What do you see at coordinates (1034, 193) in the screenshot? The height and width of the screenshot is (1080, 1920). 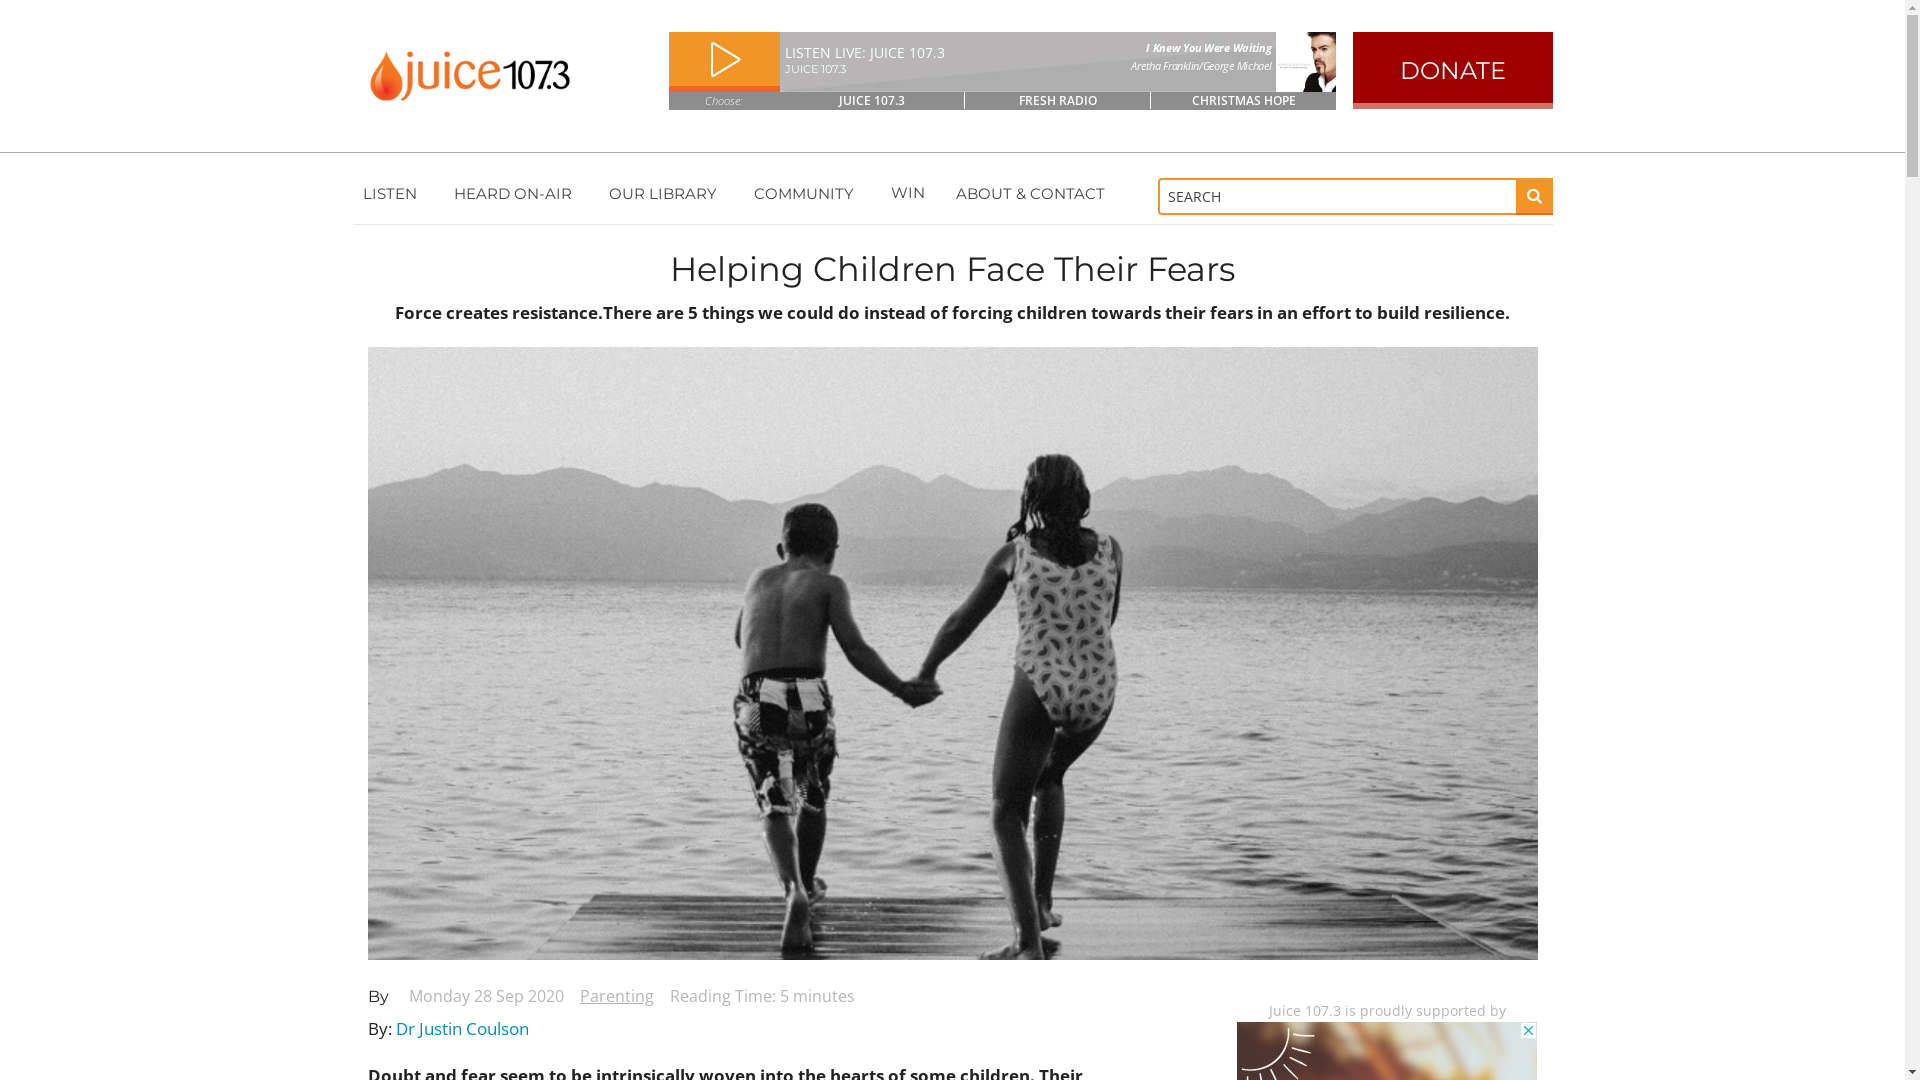 I see `ABOUT & CONTACT` at bounding box center [1034, 193].